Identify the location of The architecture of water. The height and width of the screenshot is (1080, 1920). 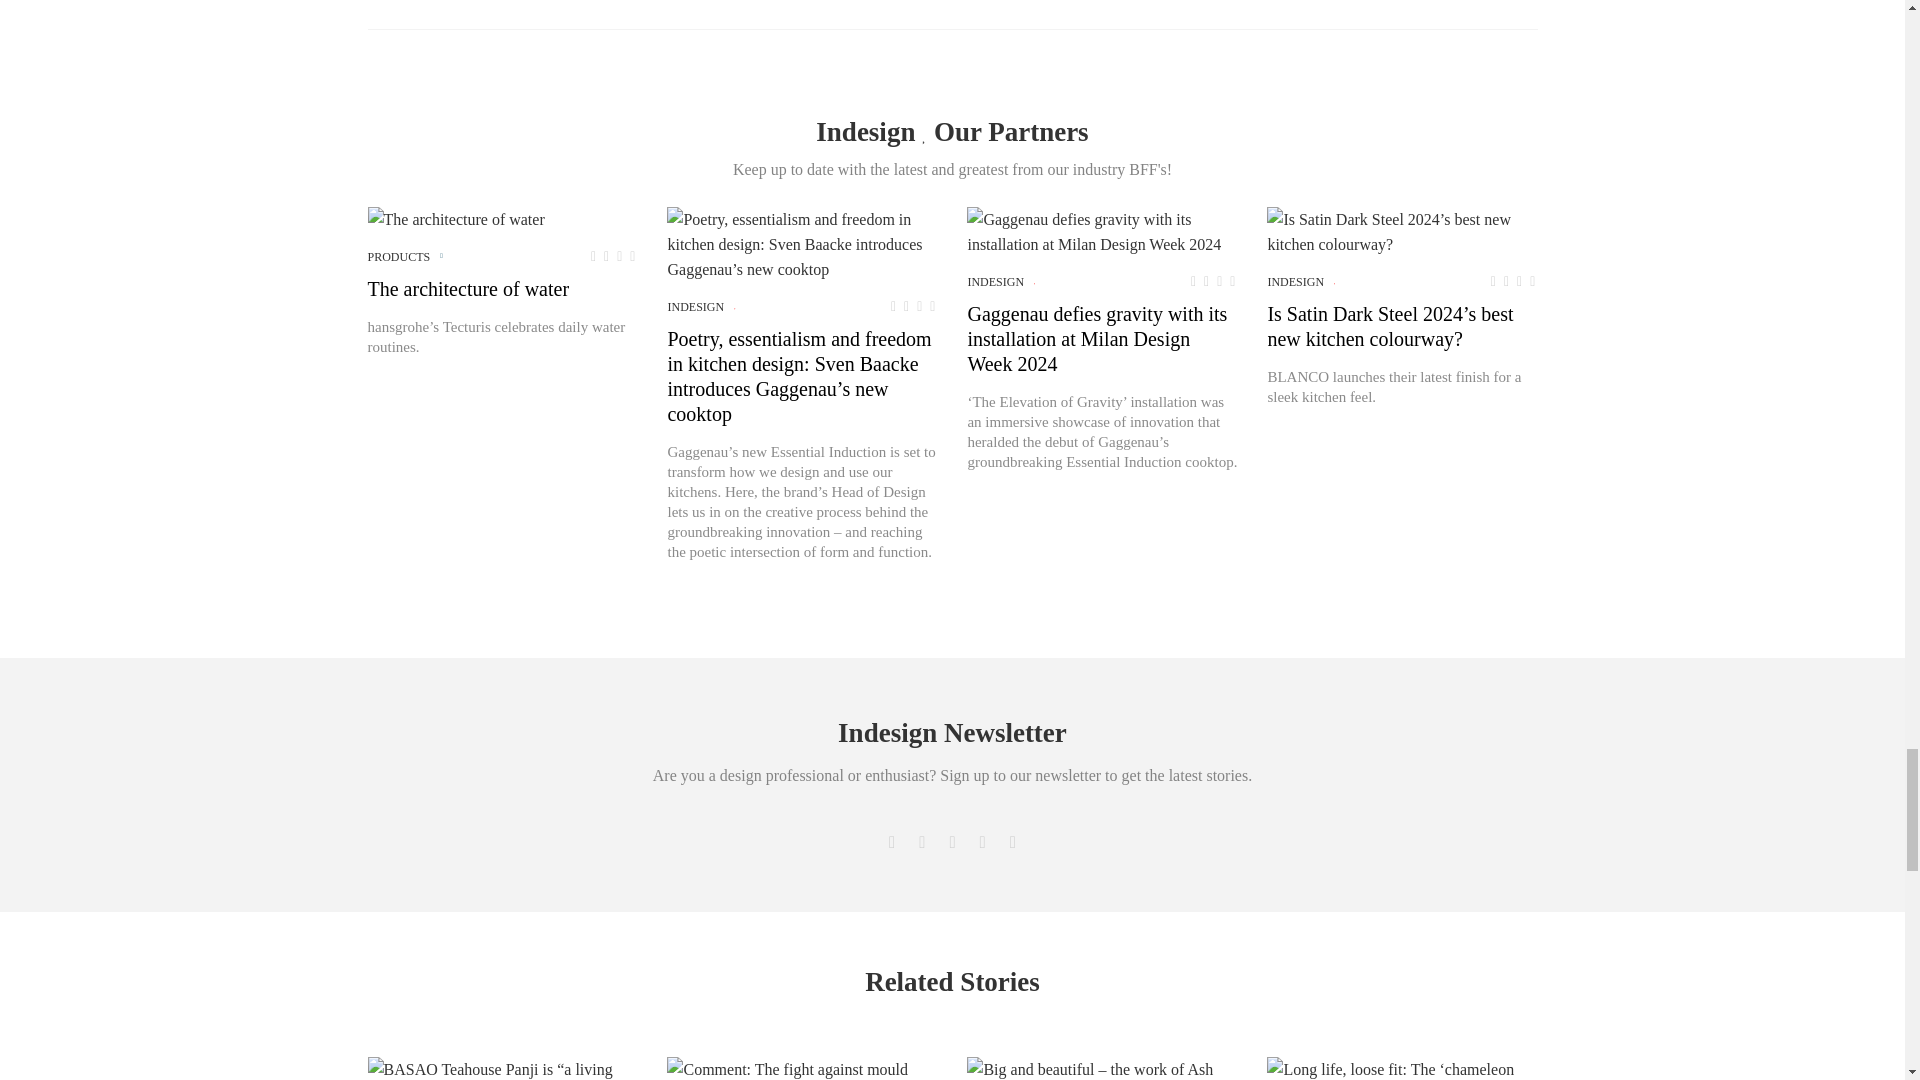
(456, 220).